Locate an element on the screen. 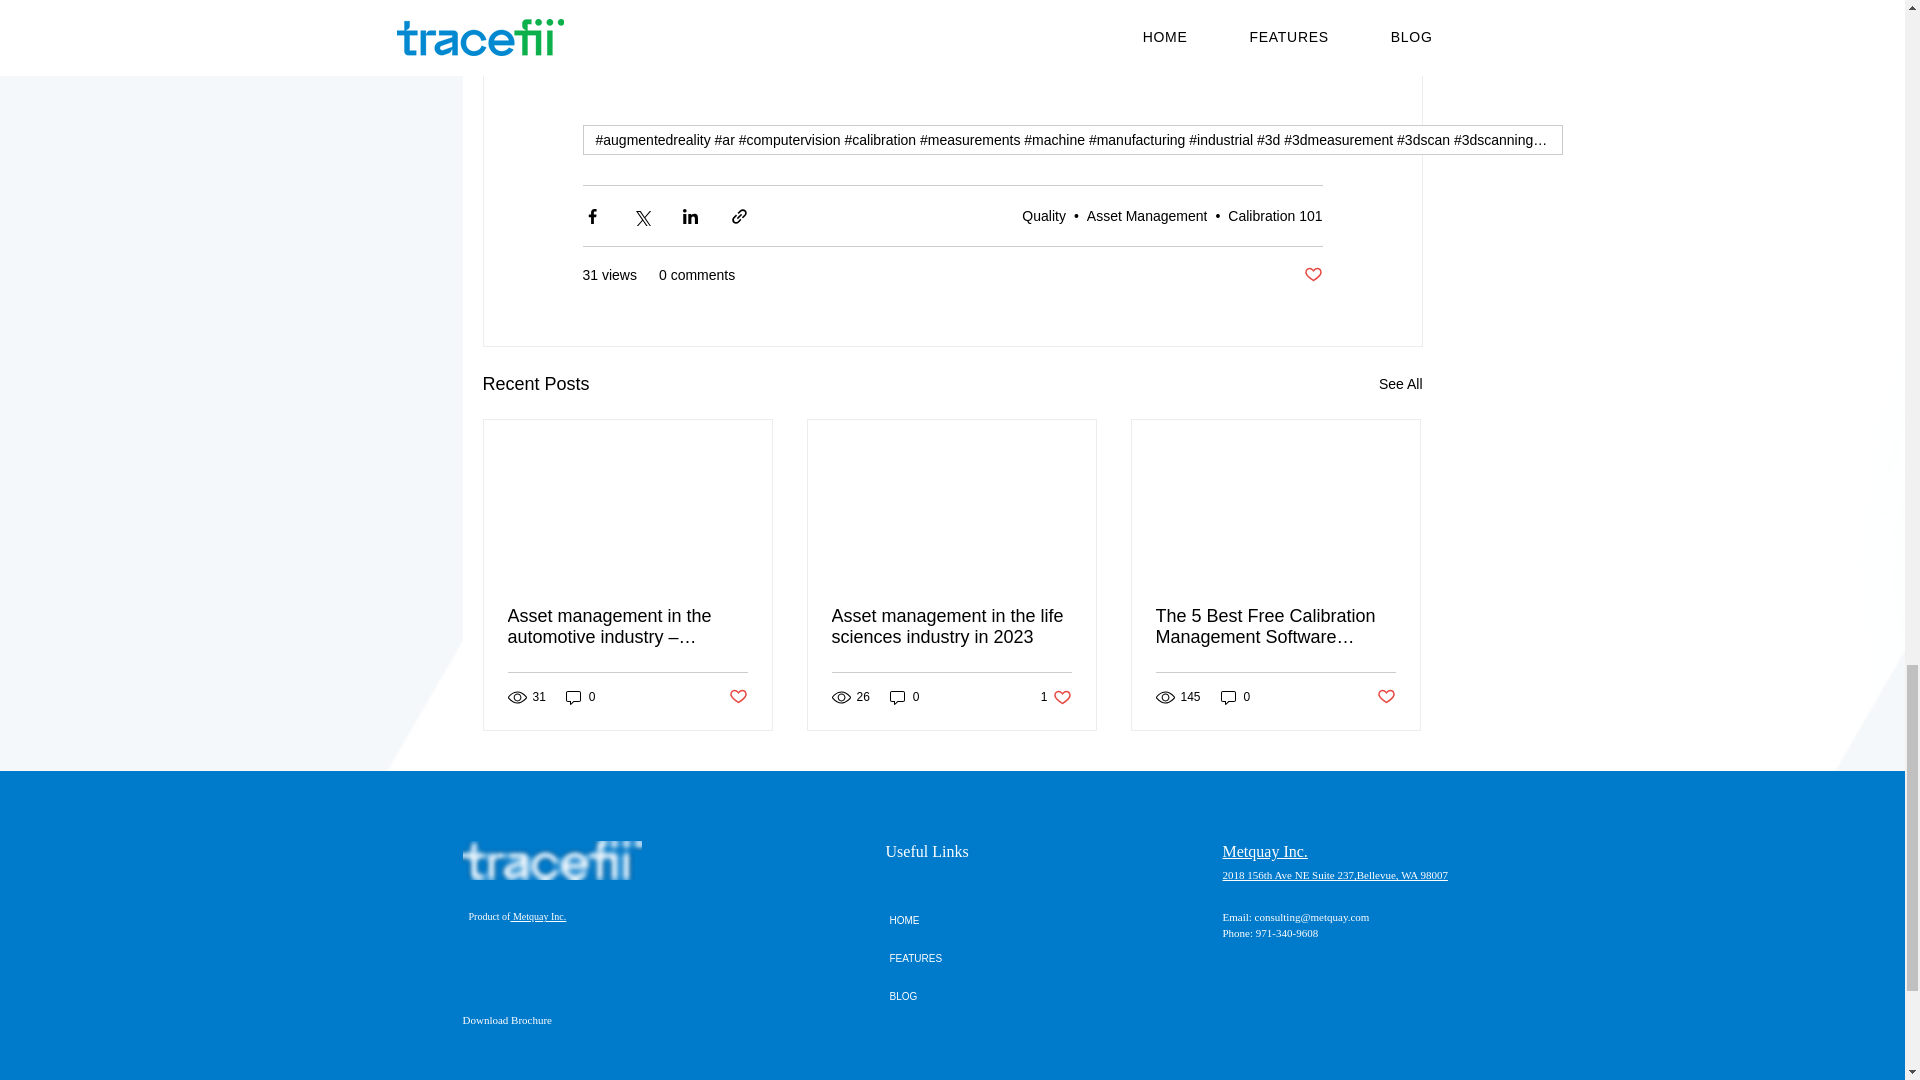 The image size is (1920, 1080). Post not marked as liked is located at coordinates (736, 696).